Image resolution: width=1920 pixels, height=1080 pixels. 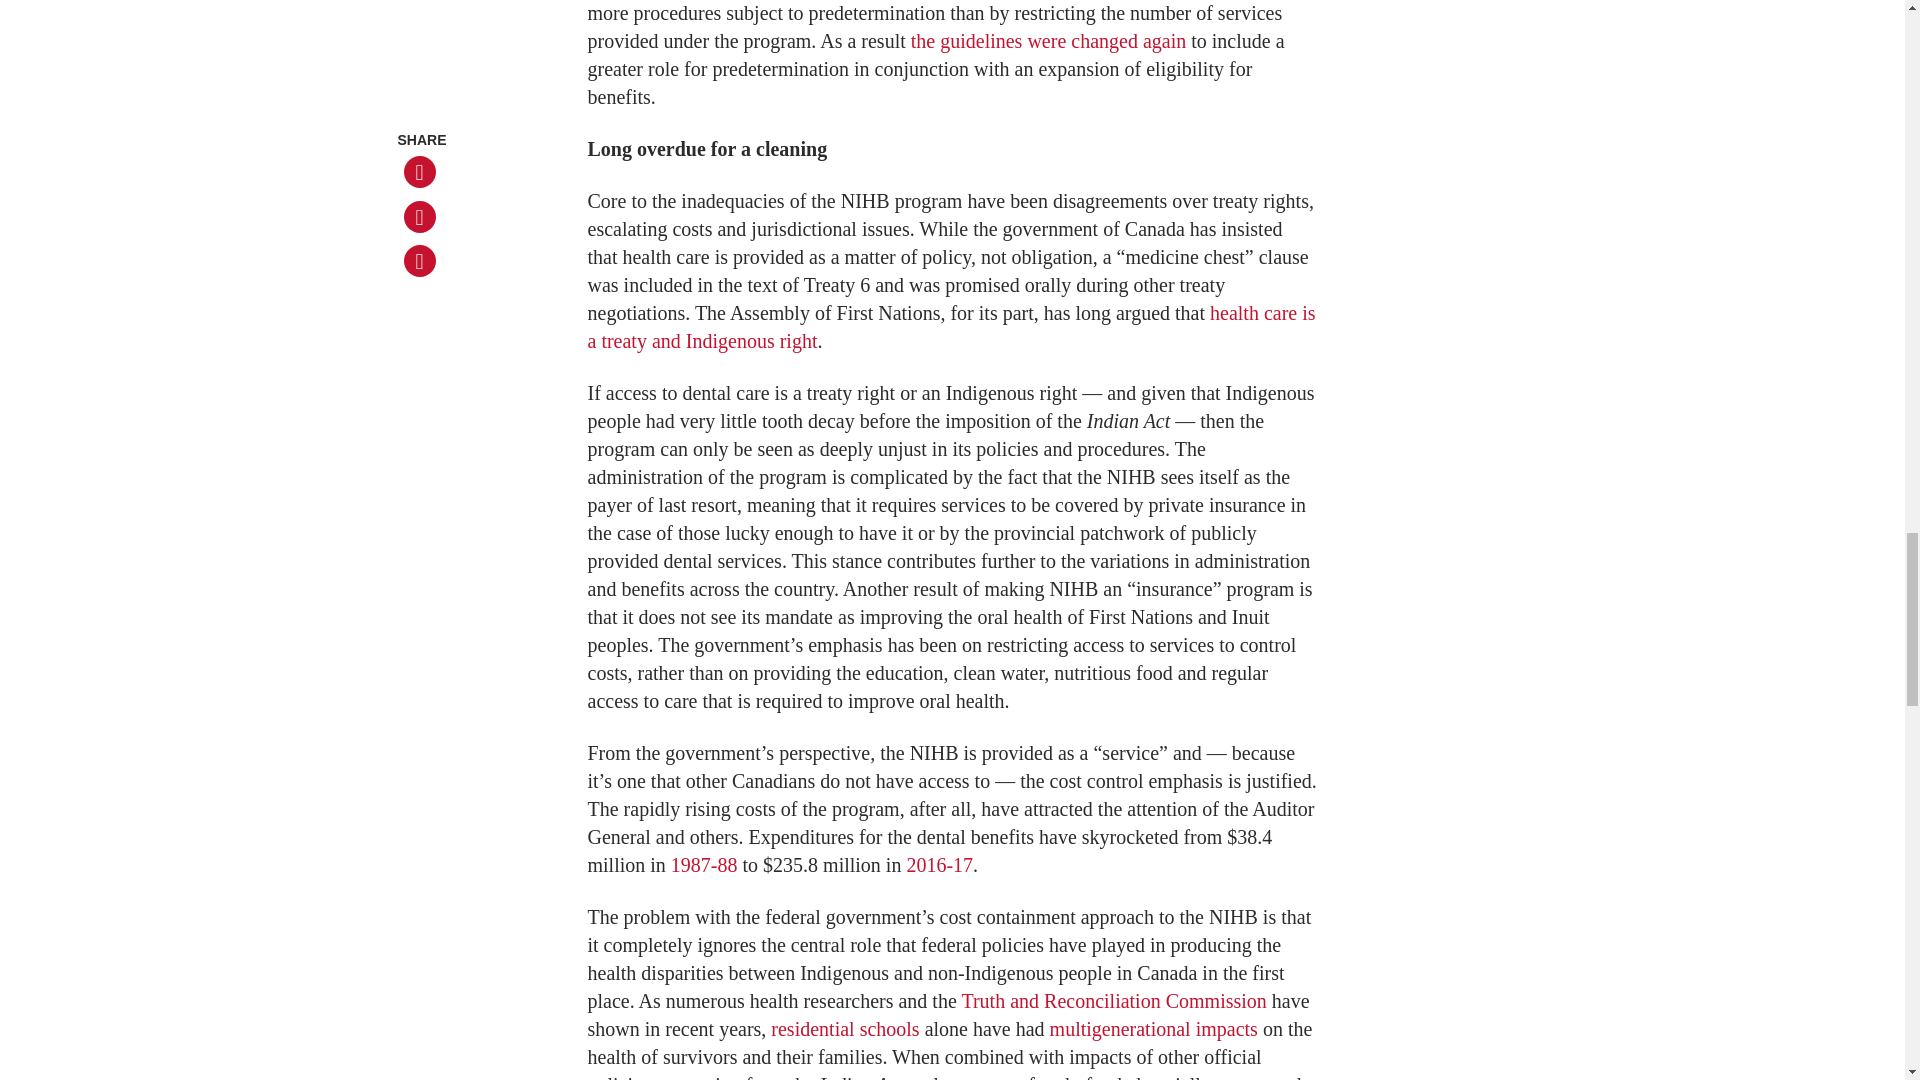 I want to click on health care is a treaty and Indigenous right, so click(x=951, y=327).